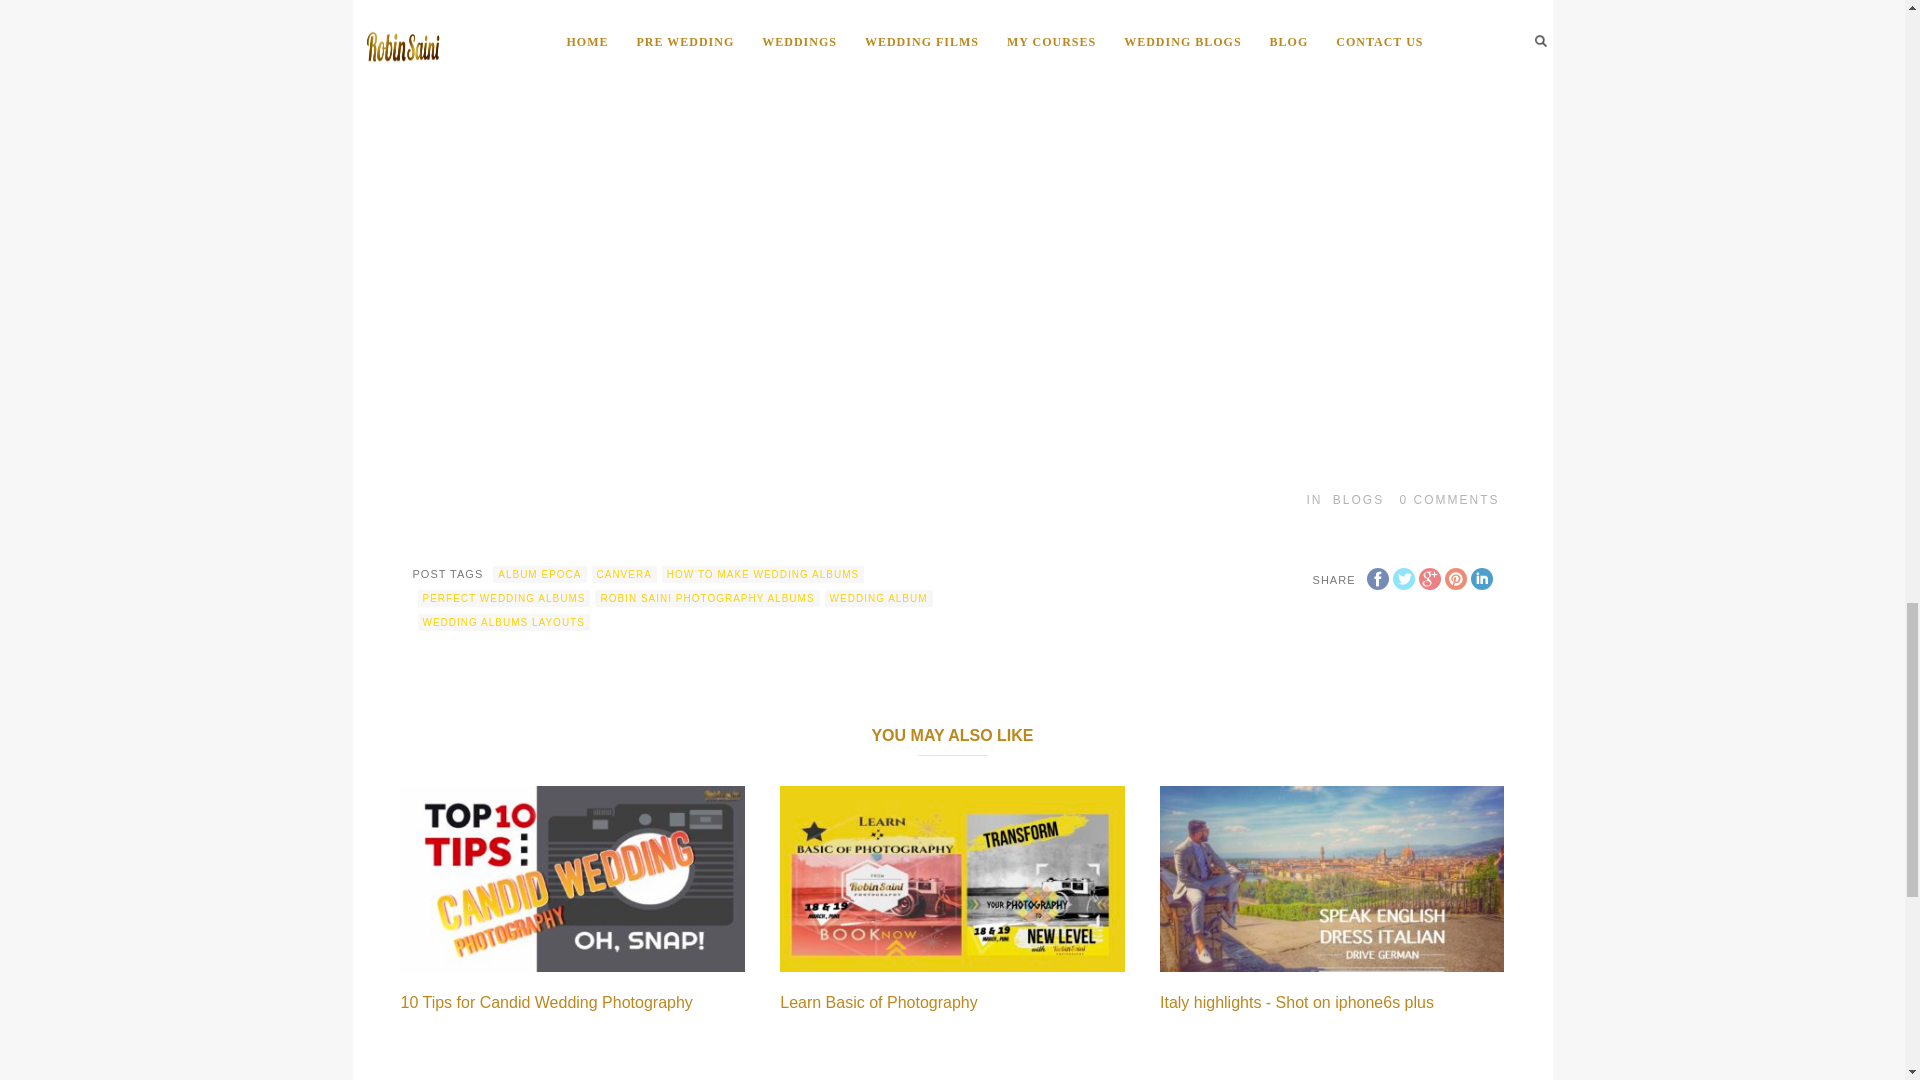 The image size is (1920, 1080). What do you see at coordinates (1296, 1002) in the screenshot?
I see `Italy highlights - Shot on iphone6s plus` at bounding box center [1296, 1002].